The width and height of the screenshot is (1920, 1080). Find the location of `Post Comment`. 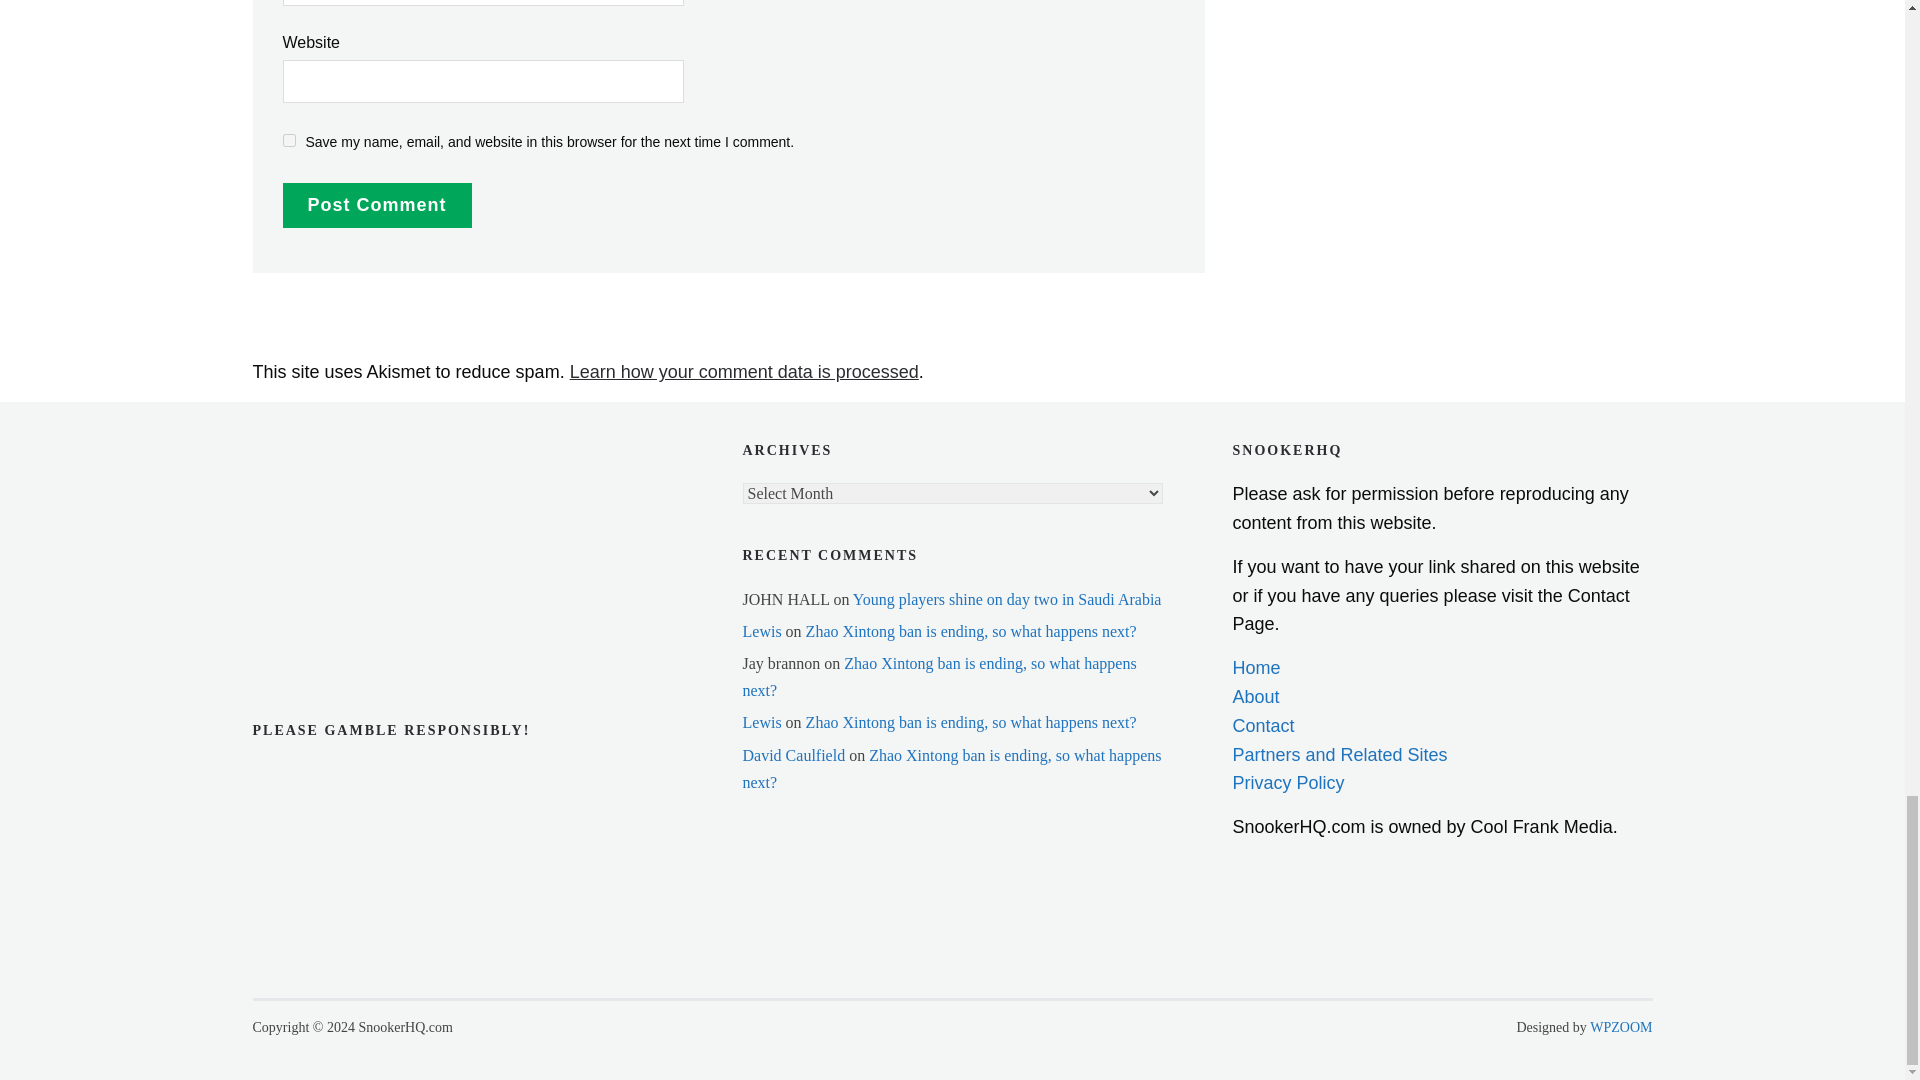

Post Comment is located at coordinates (376, 204).